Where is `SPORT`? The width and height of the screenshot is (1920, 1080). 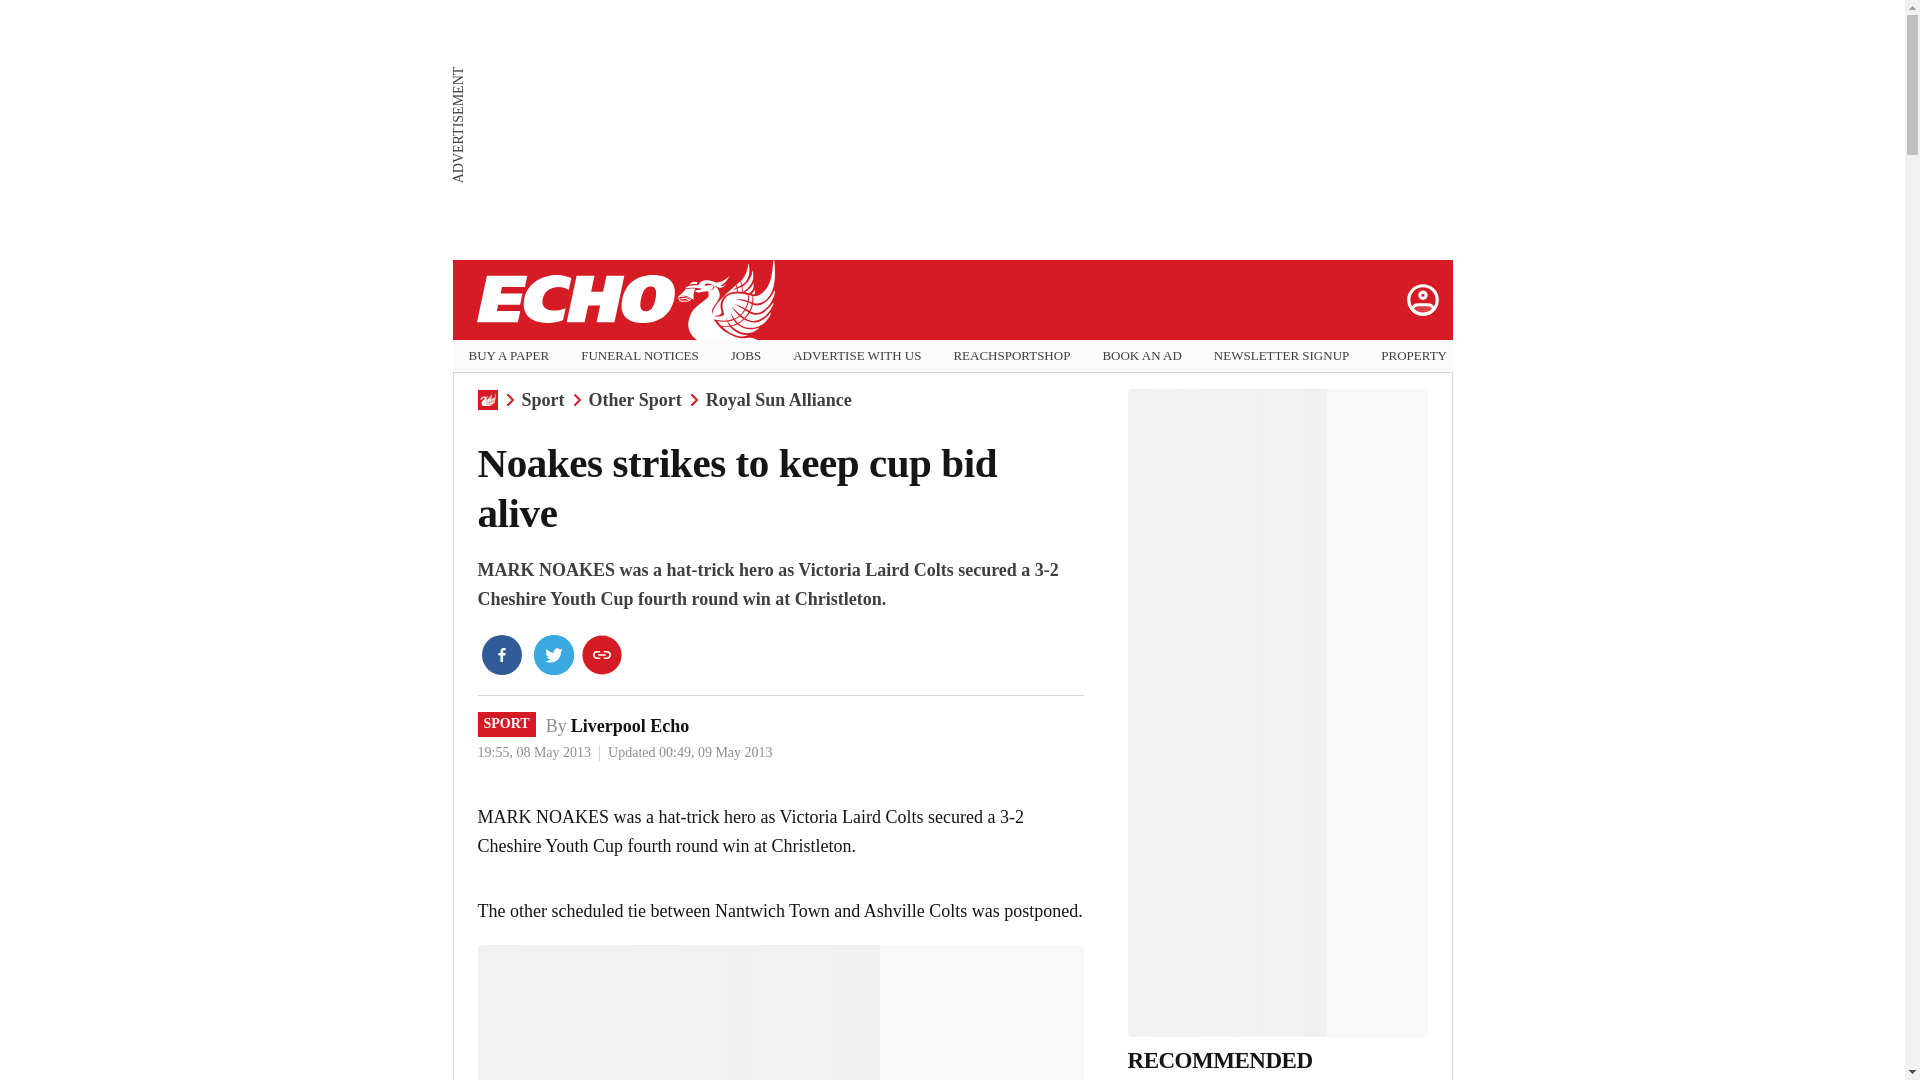 SPORT is located at coordinates (506, 723).